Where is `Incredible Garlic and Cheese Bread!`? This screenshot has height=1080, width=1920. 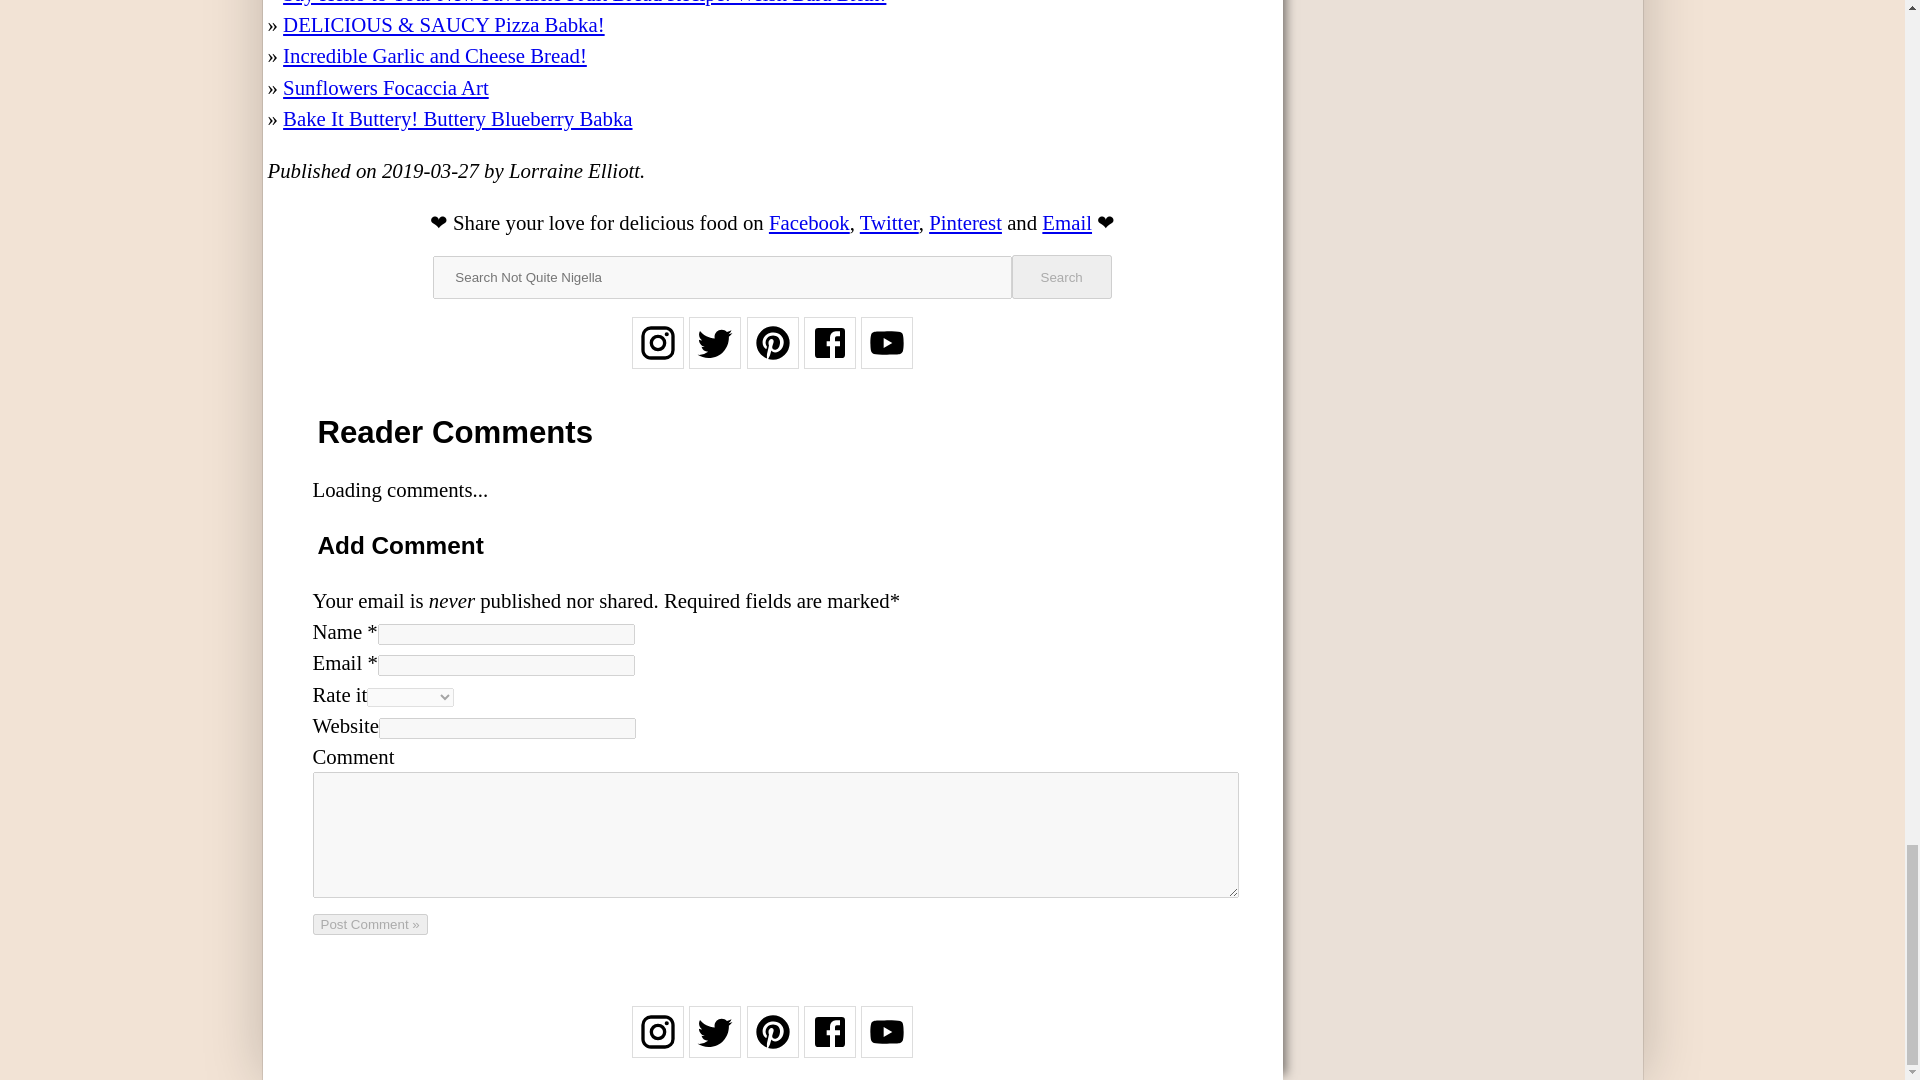 Incredible Garlic and Cheese Bread! is located at coordinates (434, 55).